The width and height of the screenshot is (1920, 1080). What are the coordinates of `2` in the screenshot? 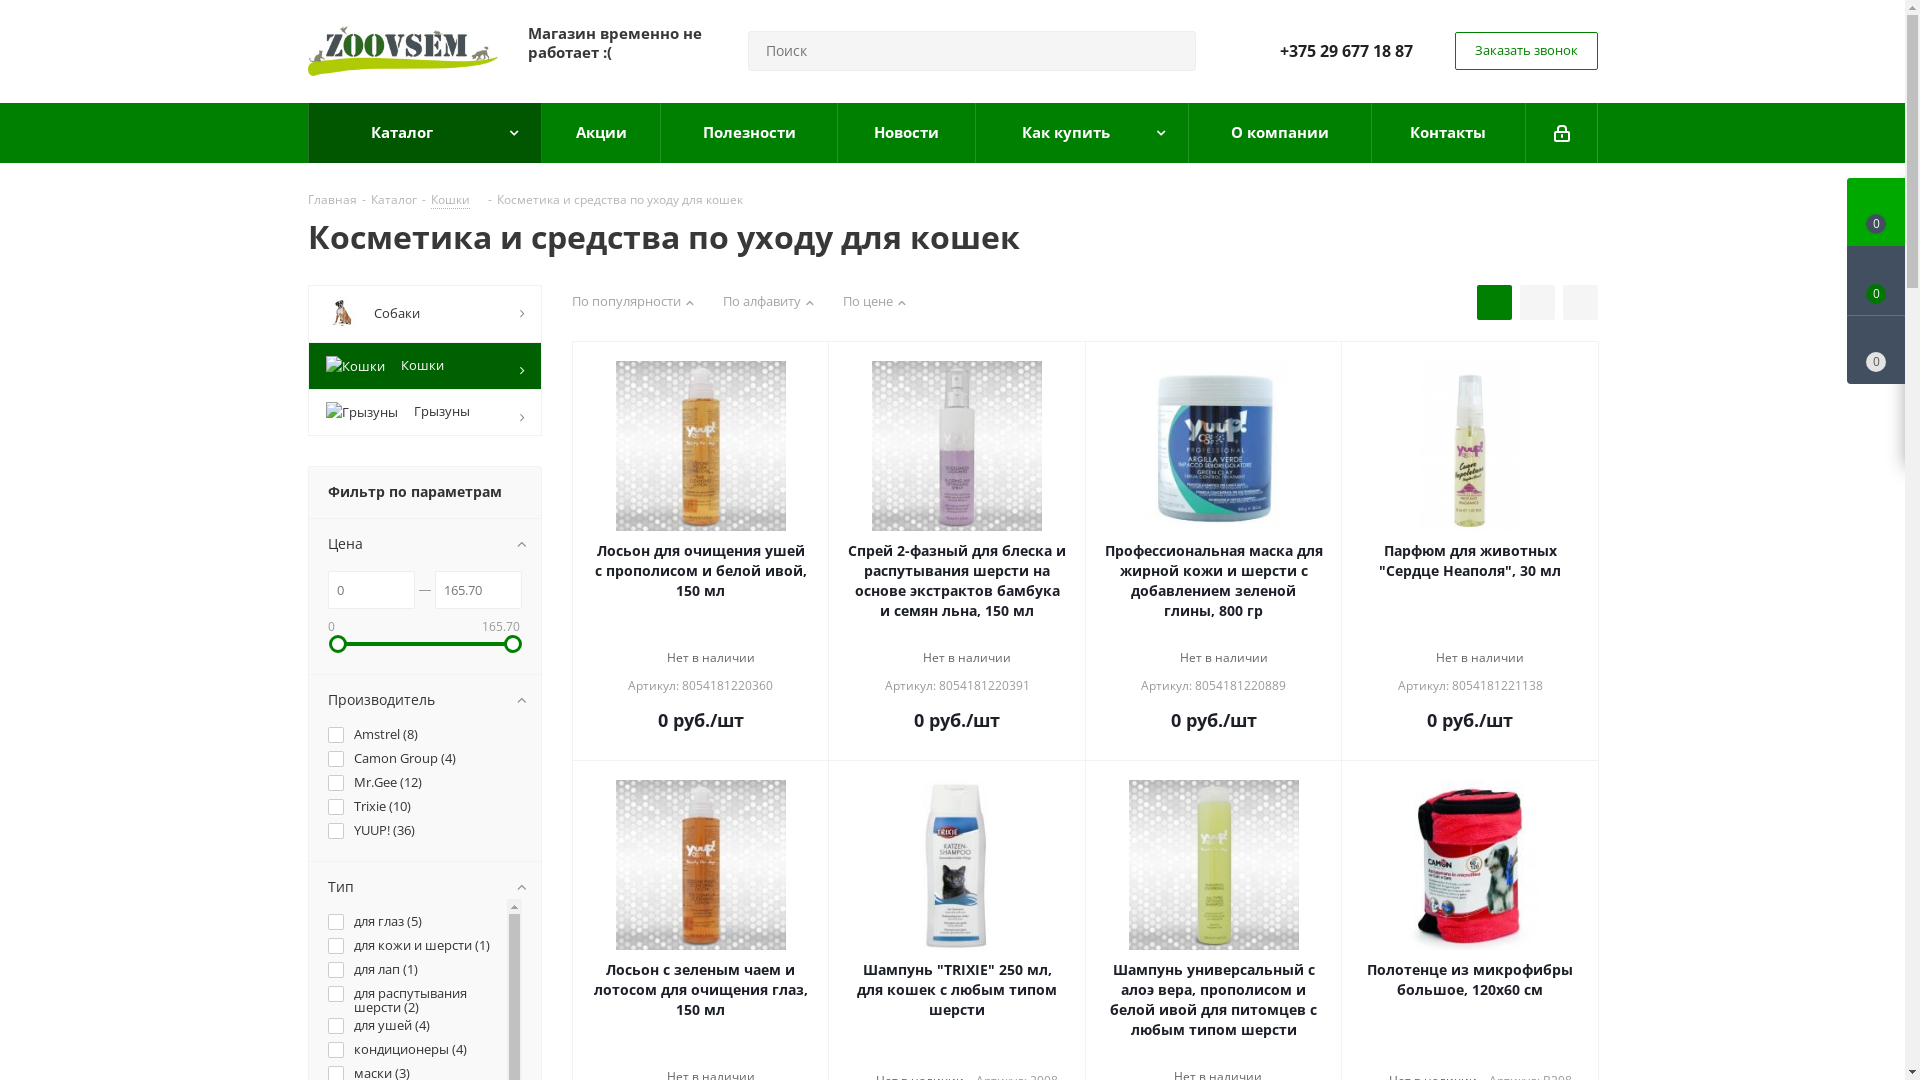 It's located at (686, 1053).